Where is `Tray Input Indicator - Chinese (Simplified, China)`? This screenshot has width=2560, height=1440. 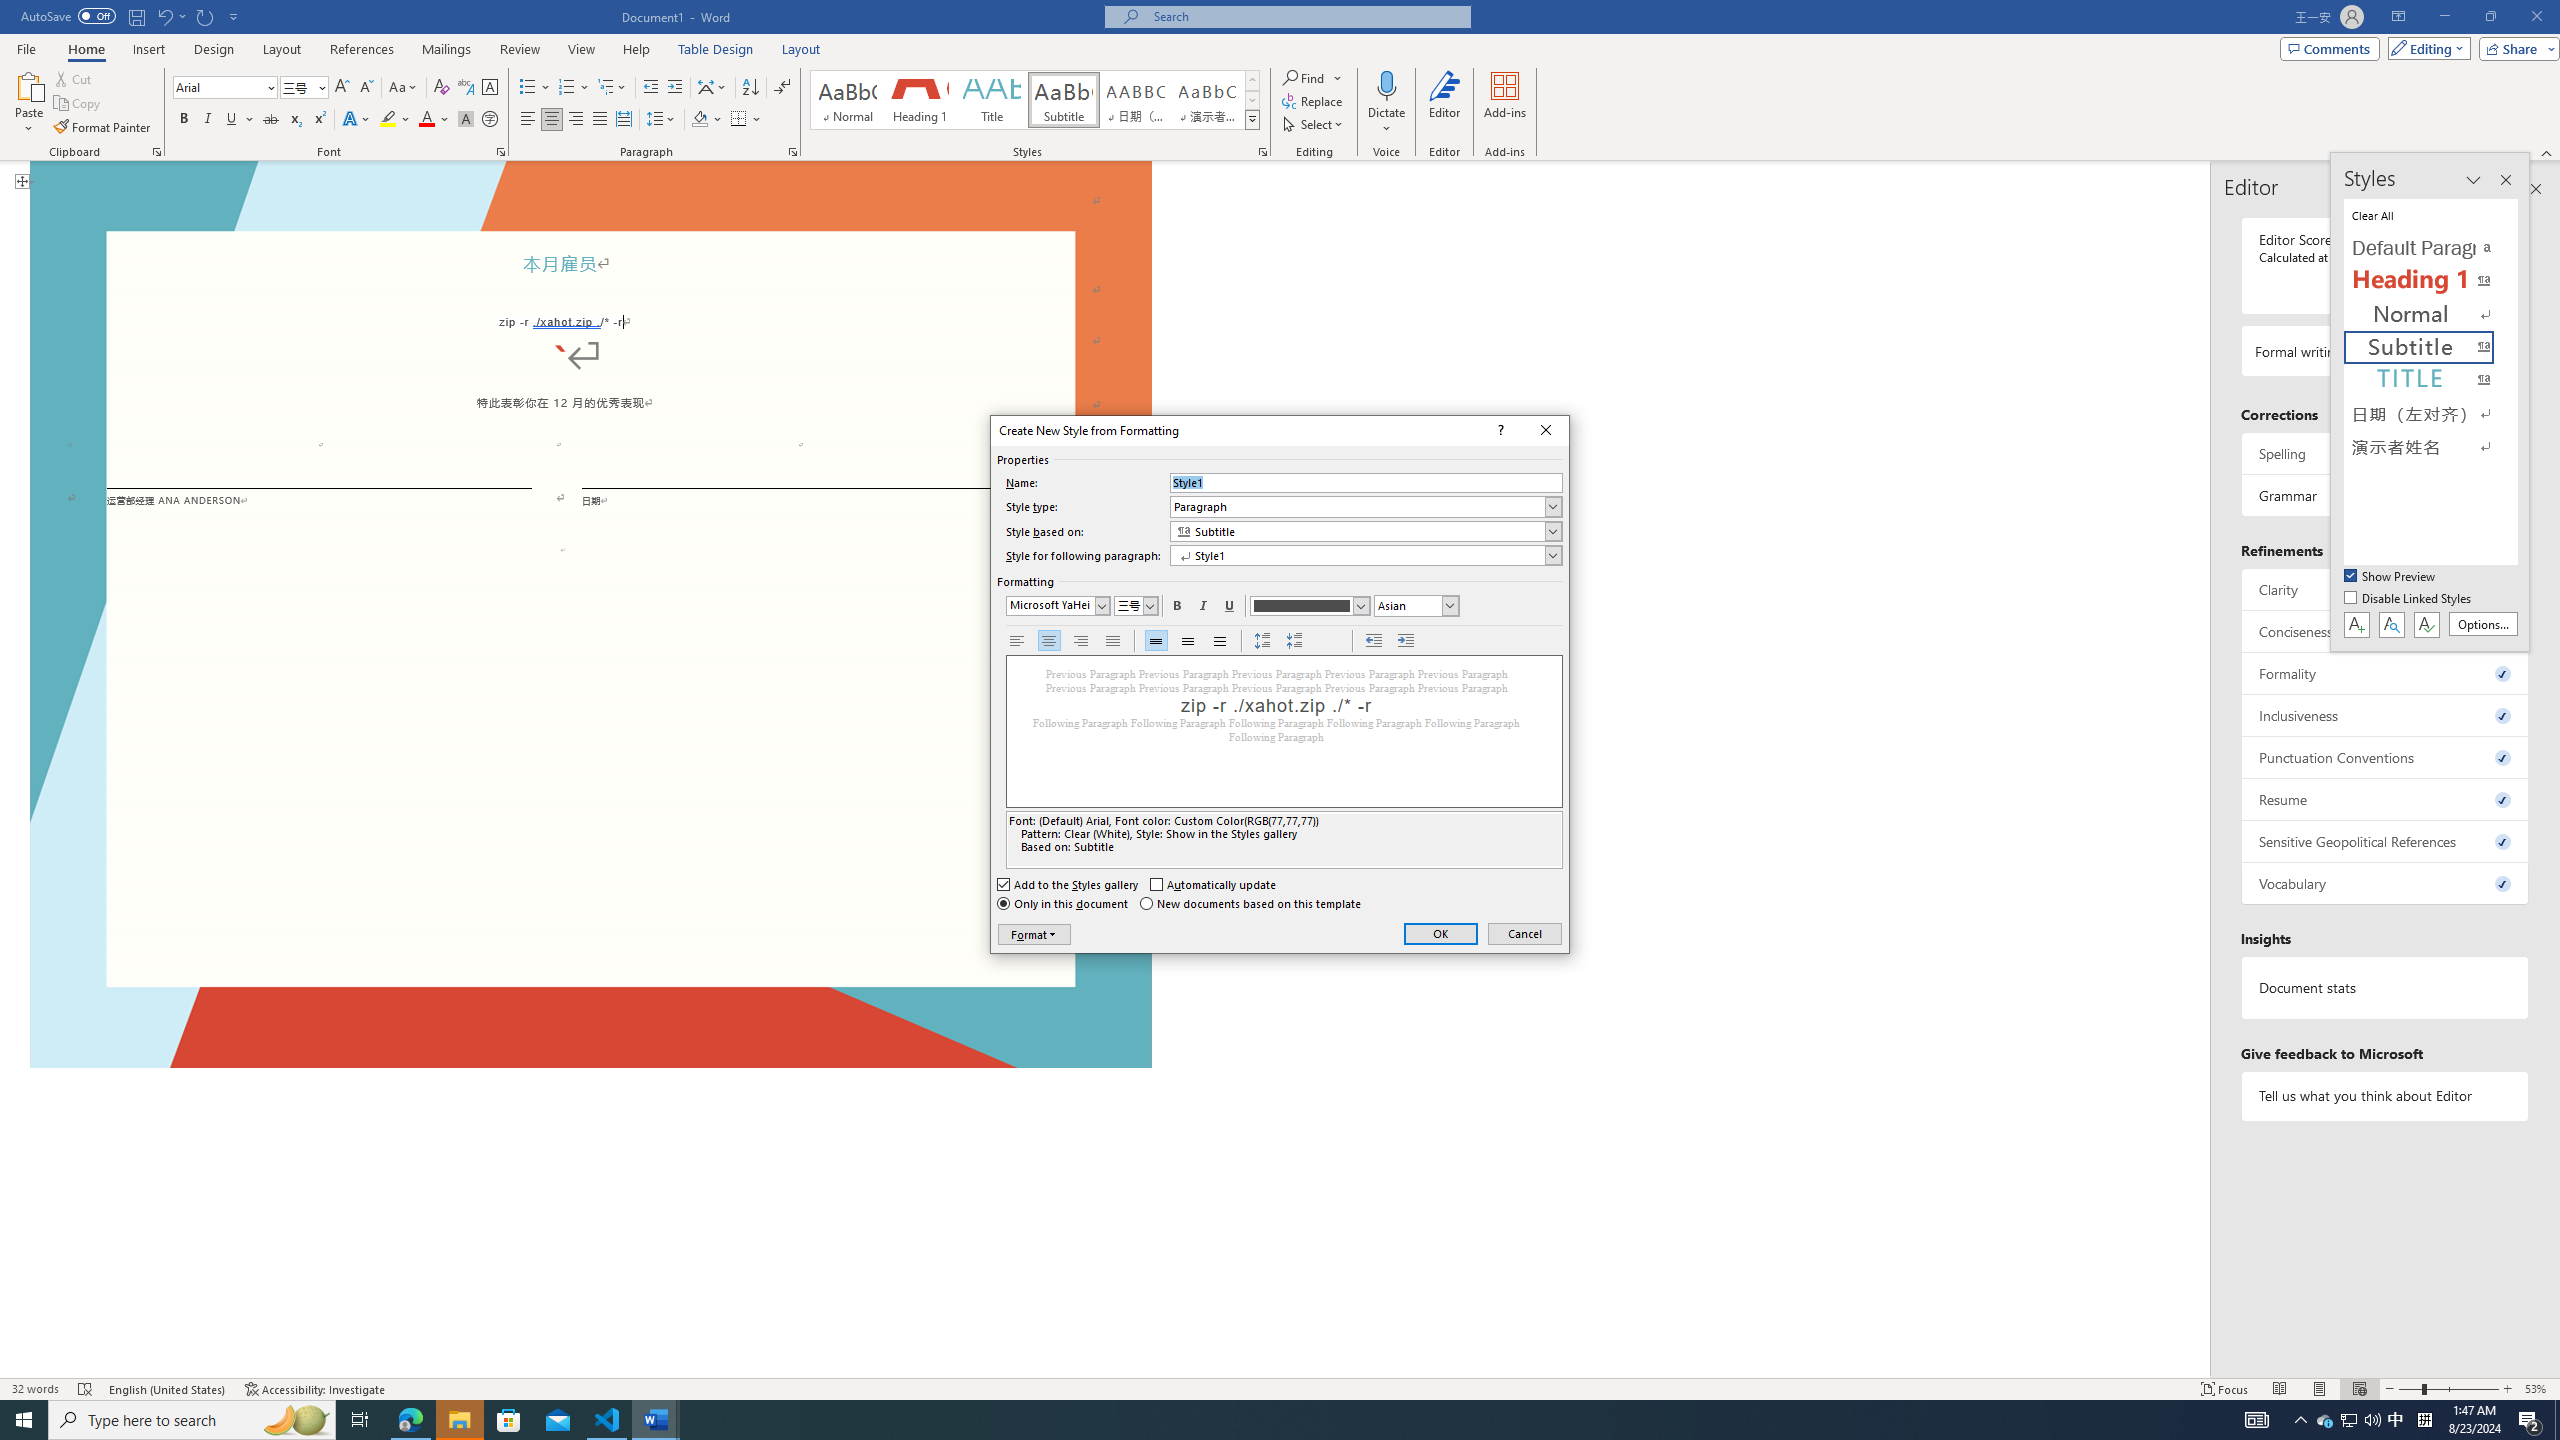
Tray Input Indicator - Chinese (Simplified, China) is located at coordinates (2424, 1420).